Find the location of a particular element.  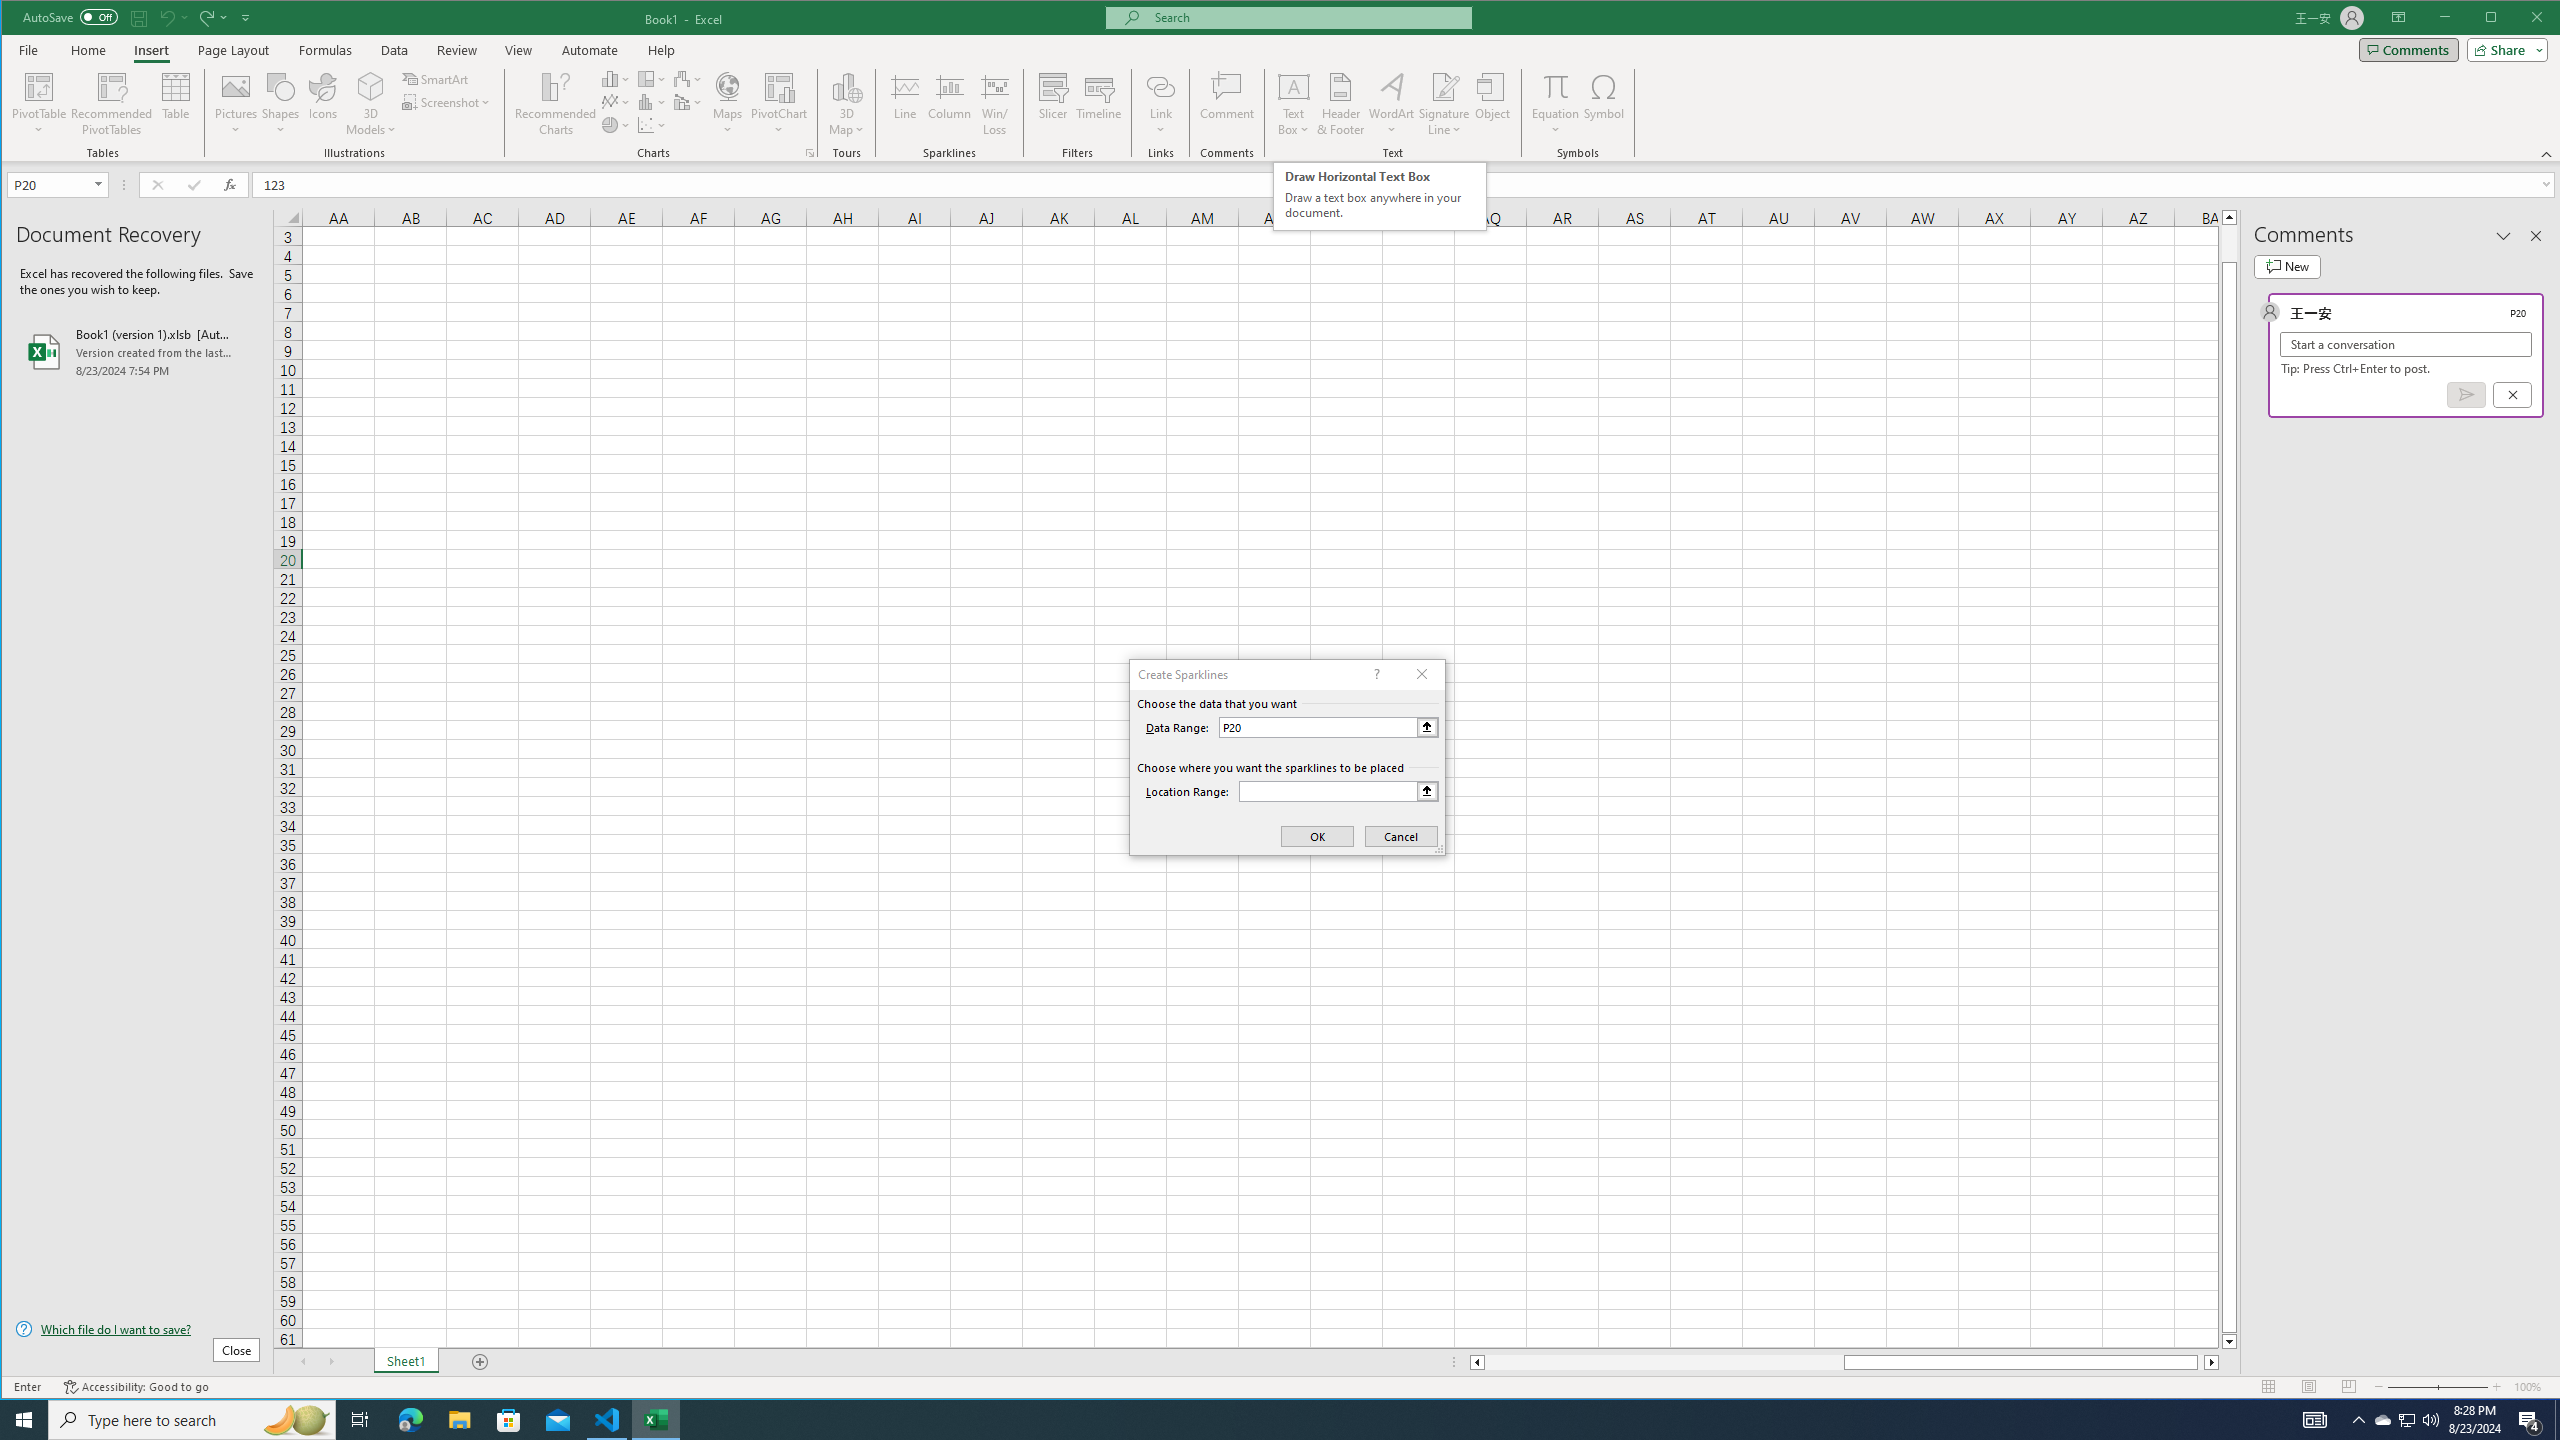

WordArt is located at coordinates (1392, 104).